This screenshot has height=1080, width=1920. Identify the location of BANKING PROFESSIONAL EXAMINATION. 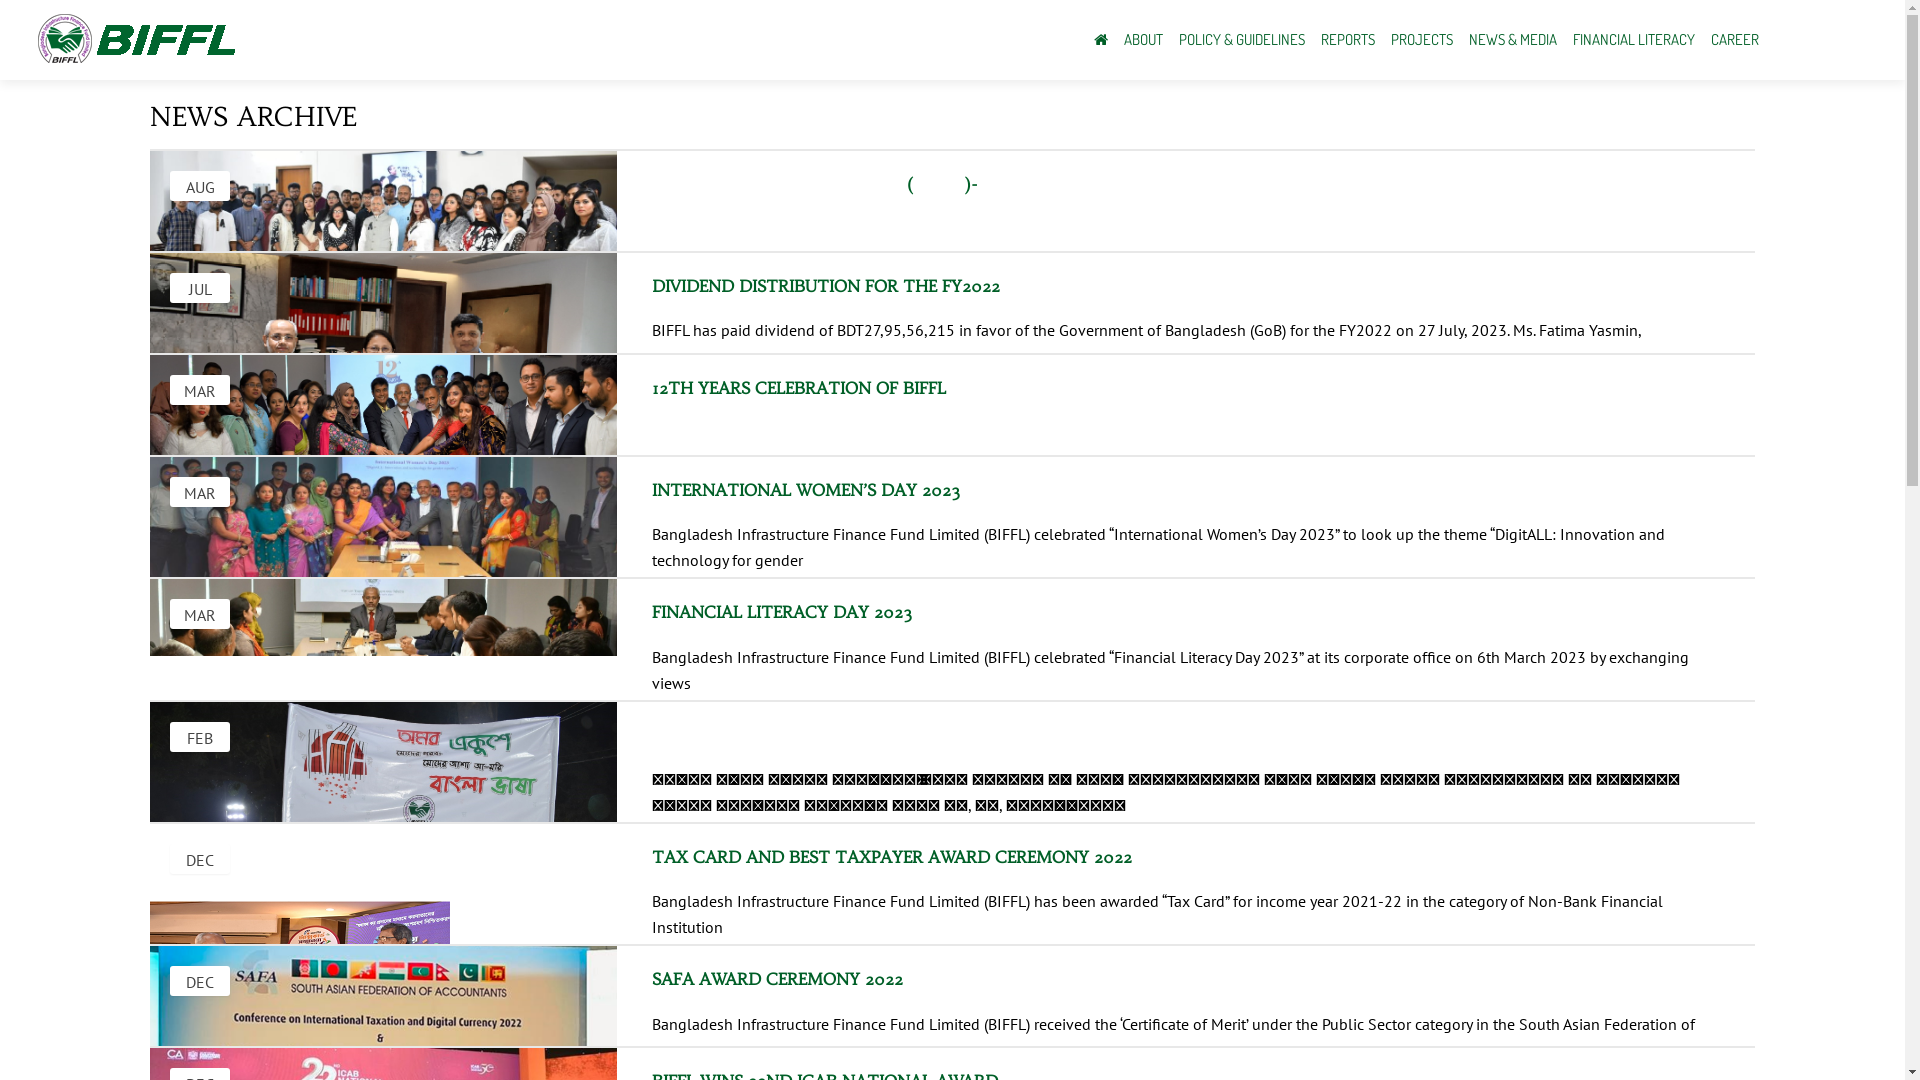
(530, 894).